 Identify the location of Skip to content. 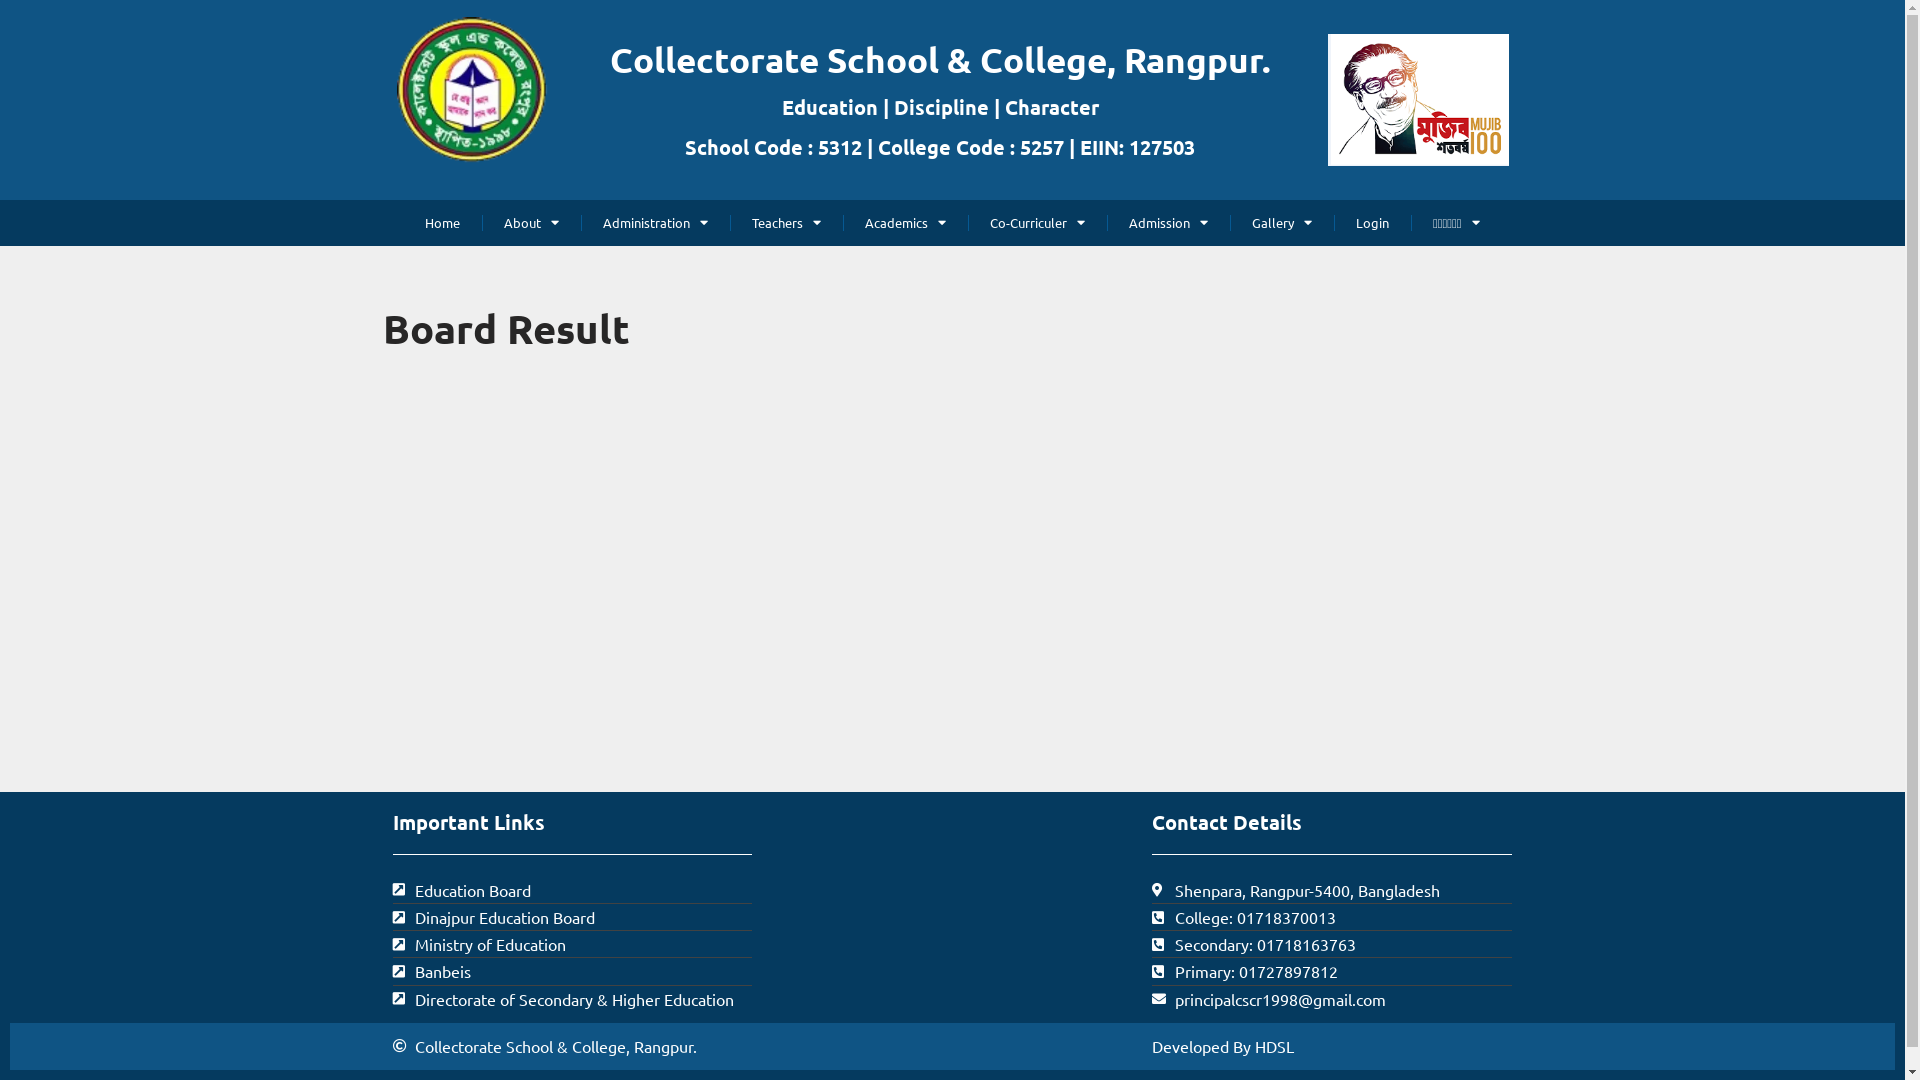
(15, 42).